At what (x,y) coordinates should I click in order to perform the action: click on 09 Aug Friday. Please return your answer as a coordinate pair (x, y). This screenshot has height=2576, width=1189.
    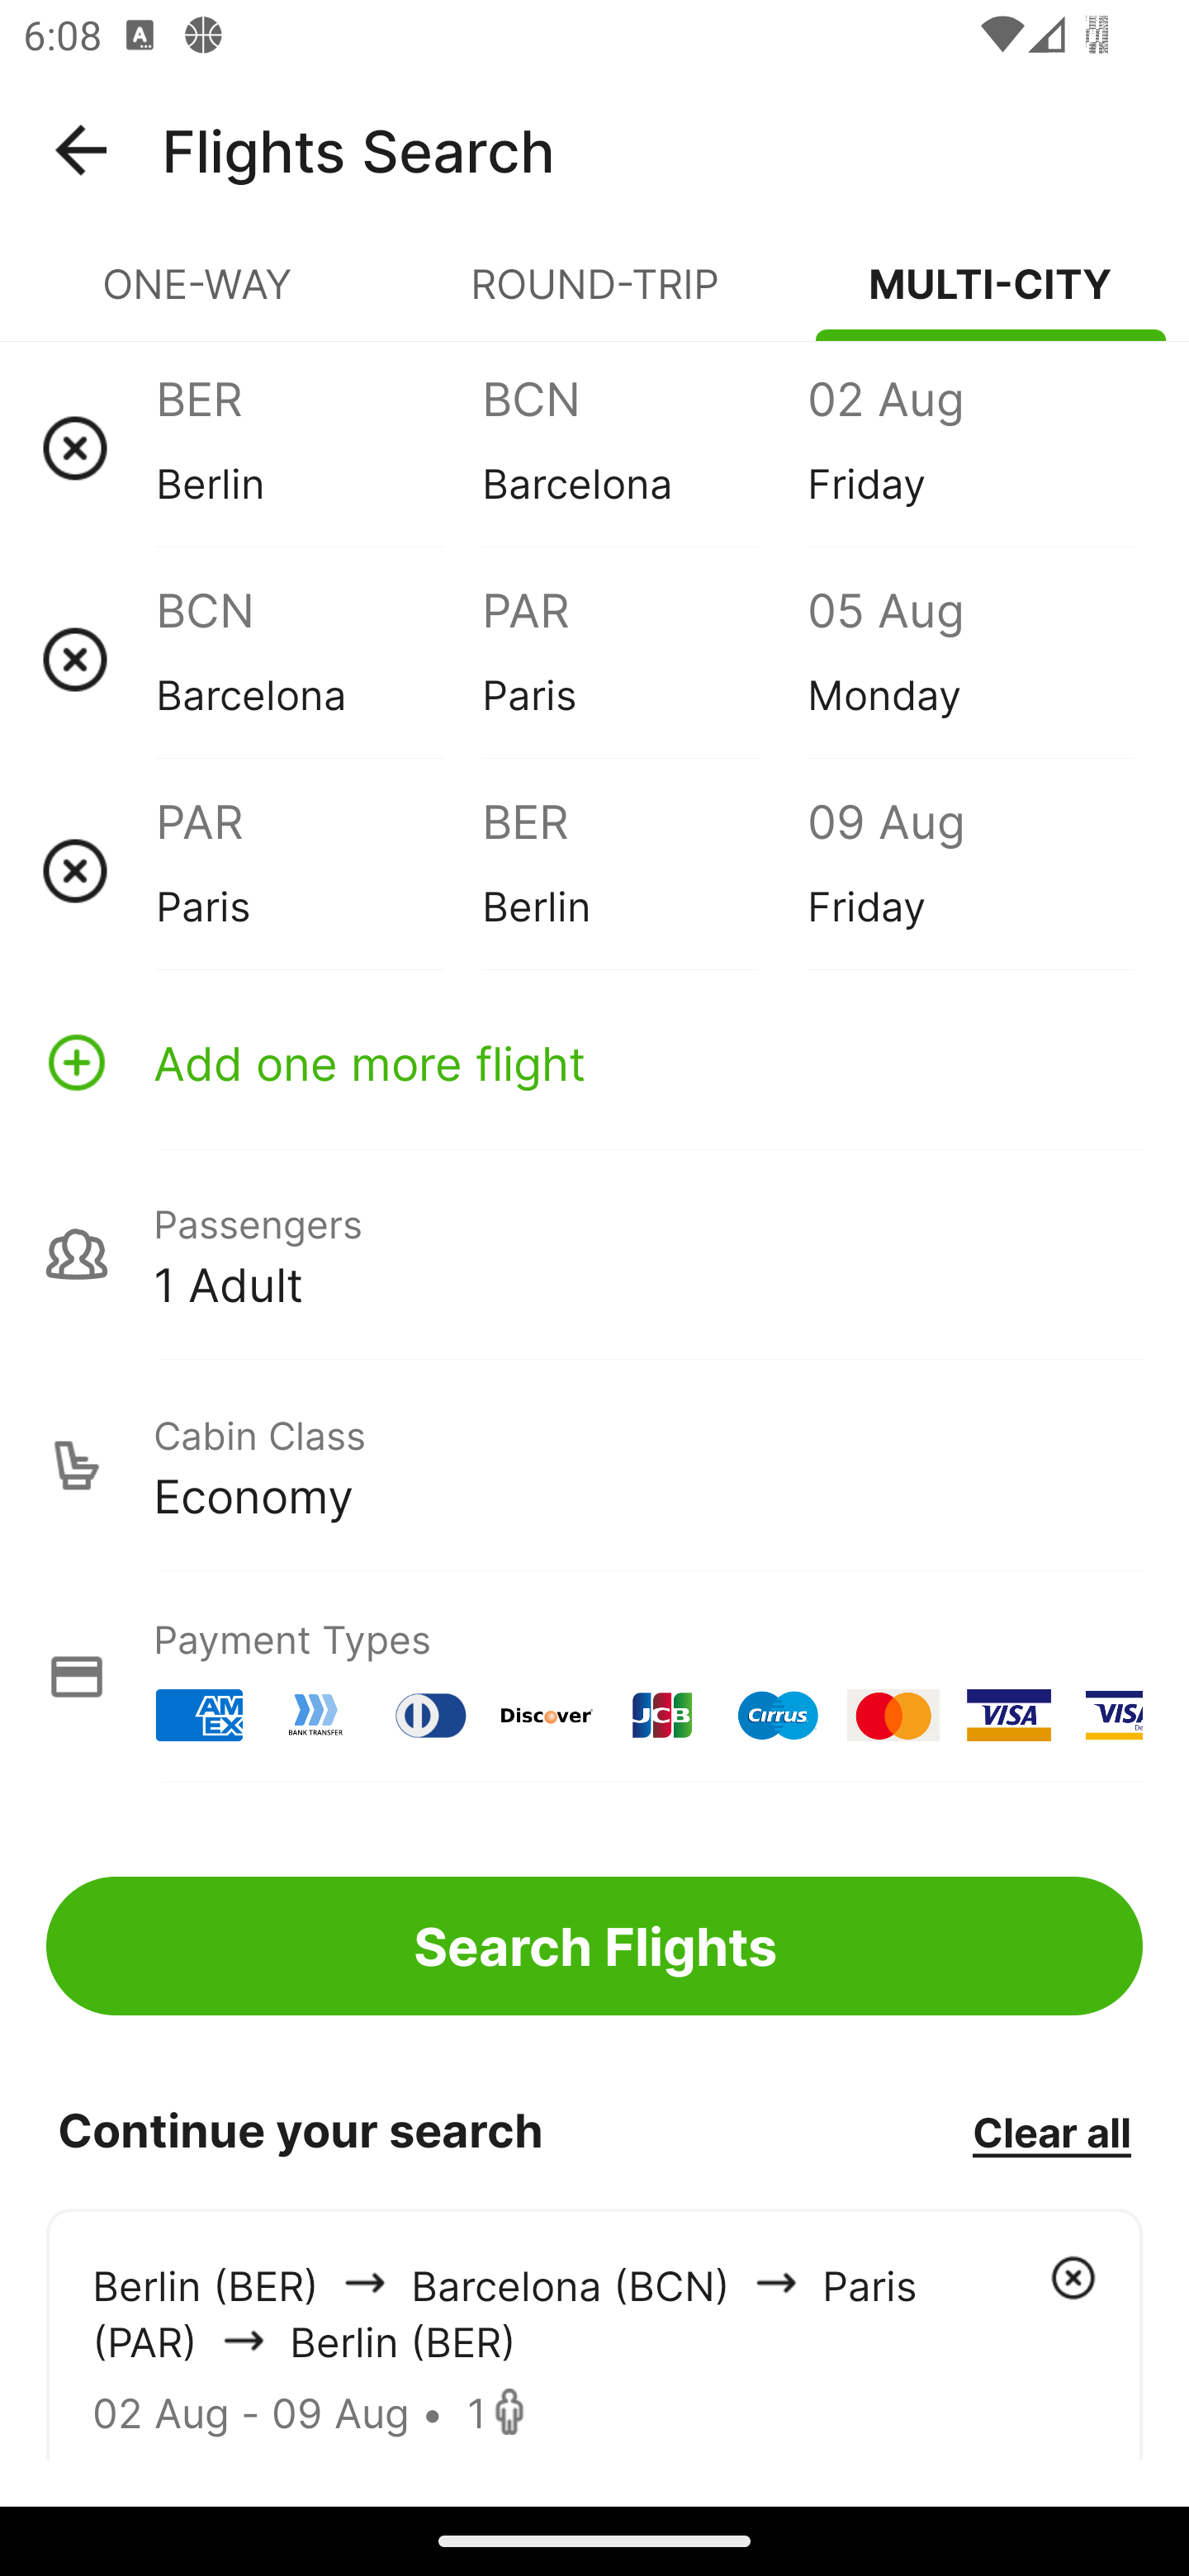
    Looking at the image, I should click on (969, 870).